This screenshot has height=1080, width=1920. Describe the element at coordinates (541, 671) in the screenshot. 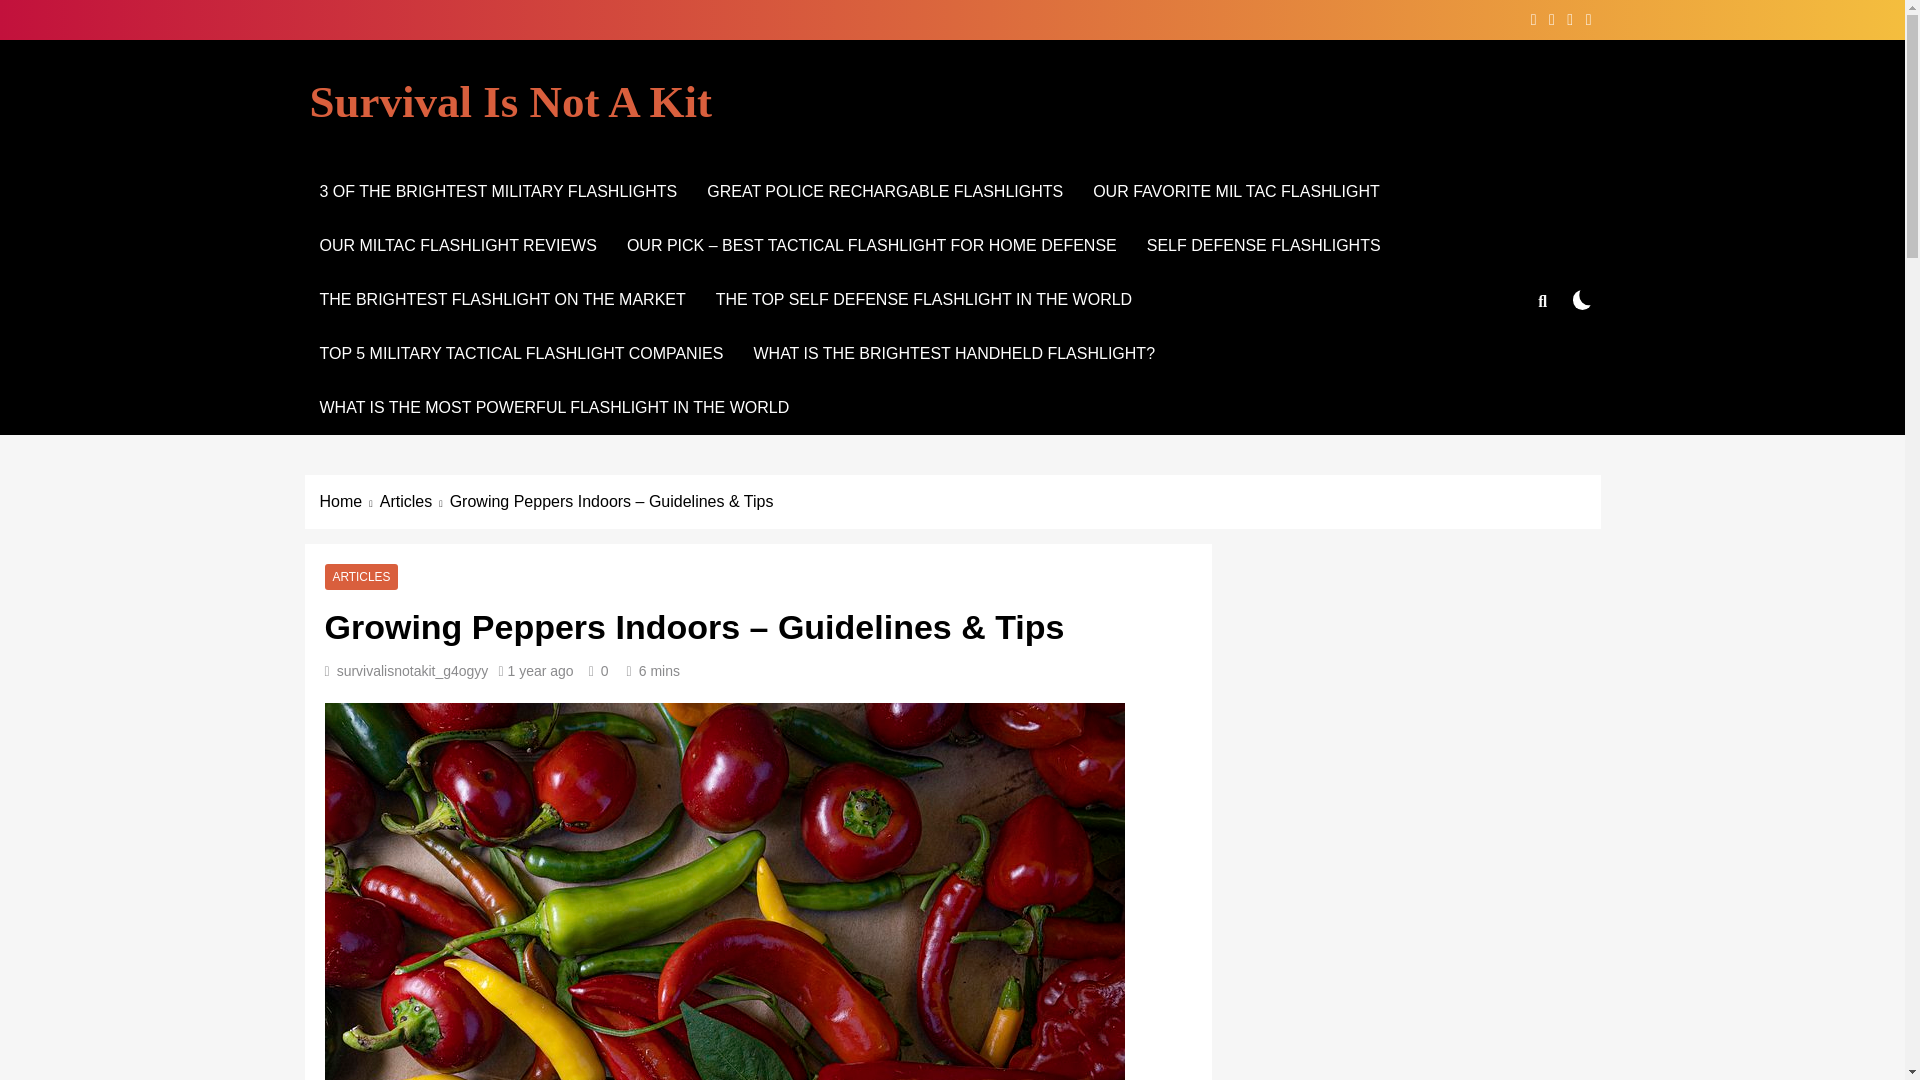

I see `1 year ago` at that location.